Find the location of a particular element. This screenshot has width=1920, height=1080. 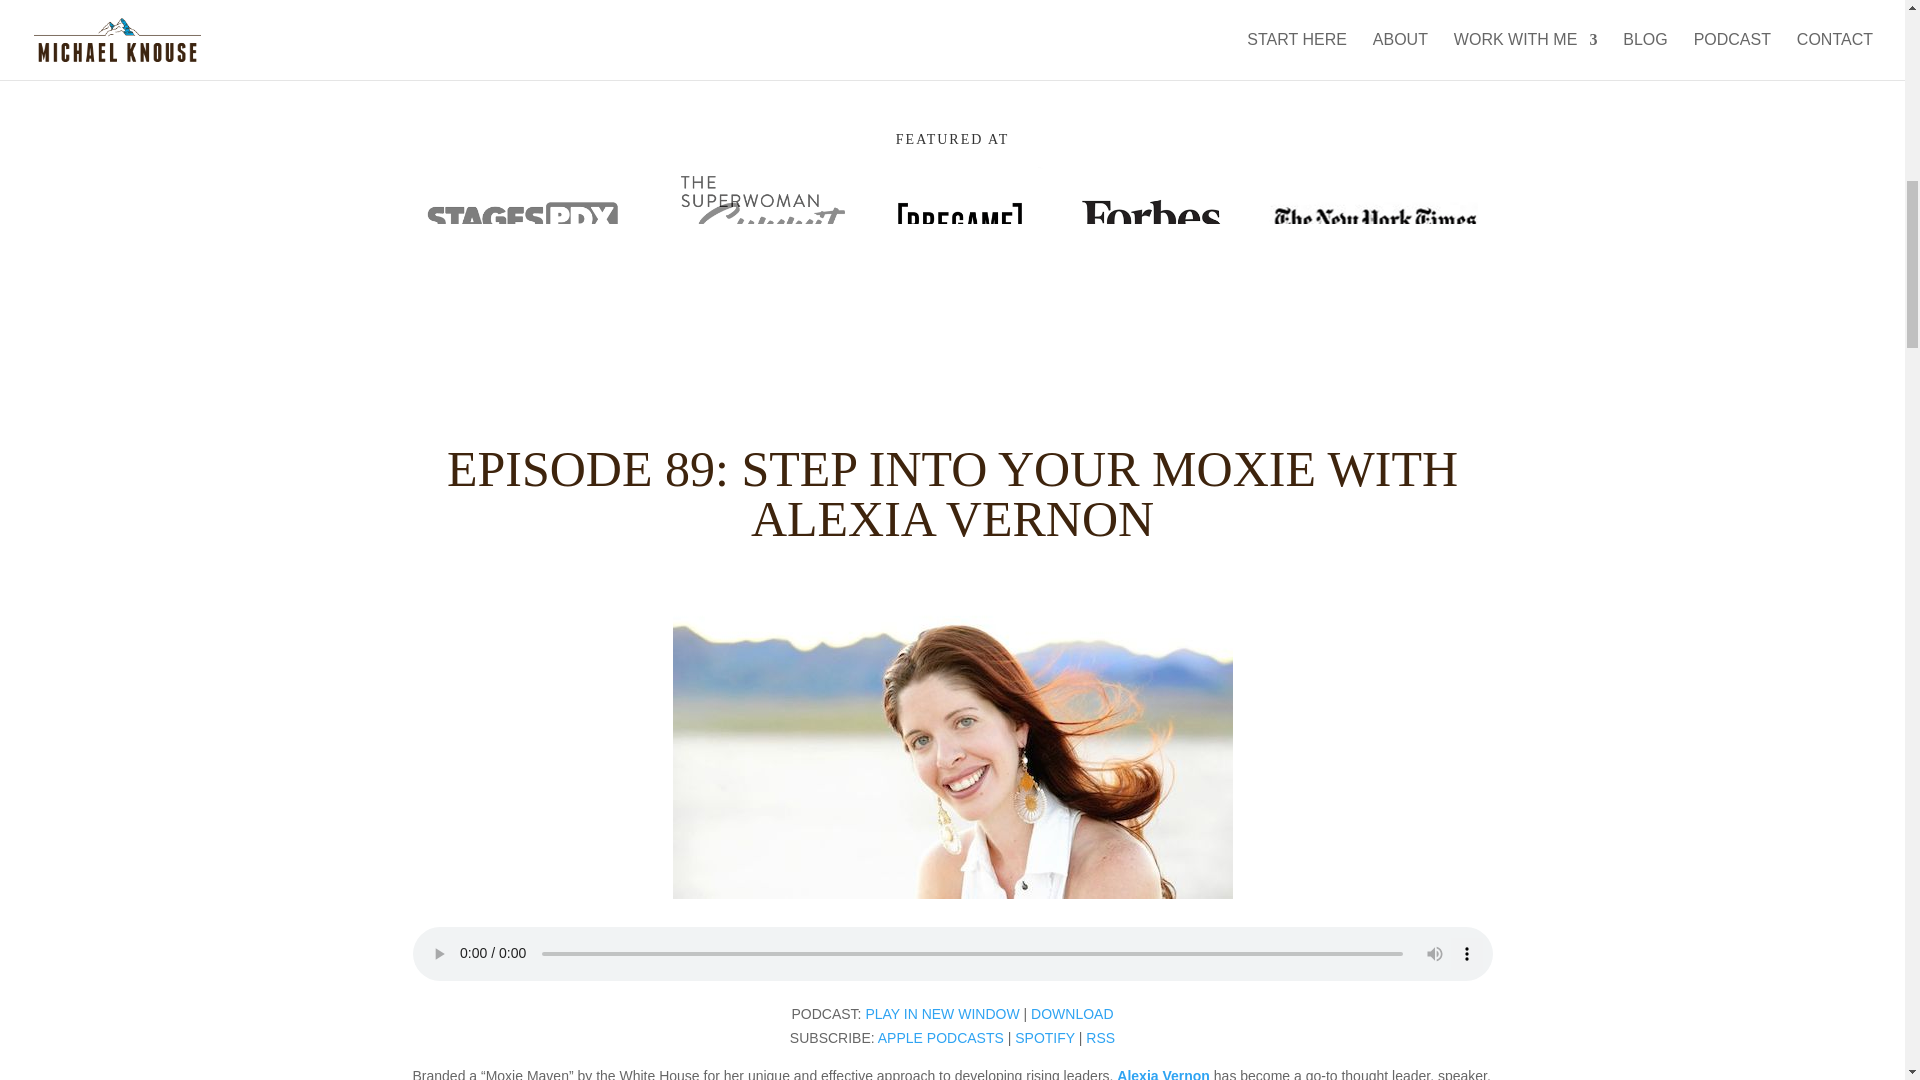

SPOTIFY is located at coordinates (1045, 1038).